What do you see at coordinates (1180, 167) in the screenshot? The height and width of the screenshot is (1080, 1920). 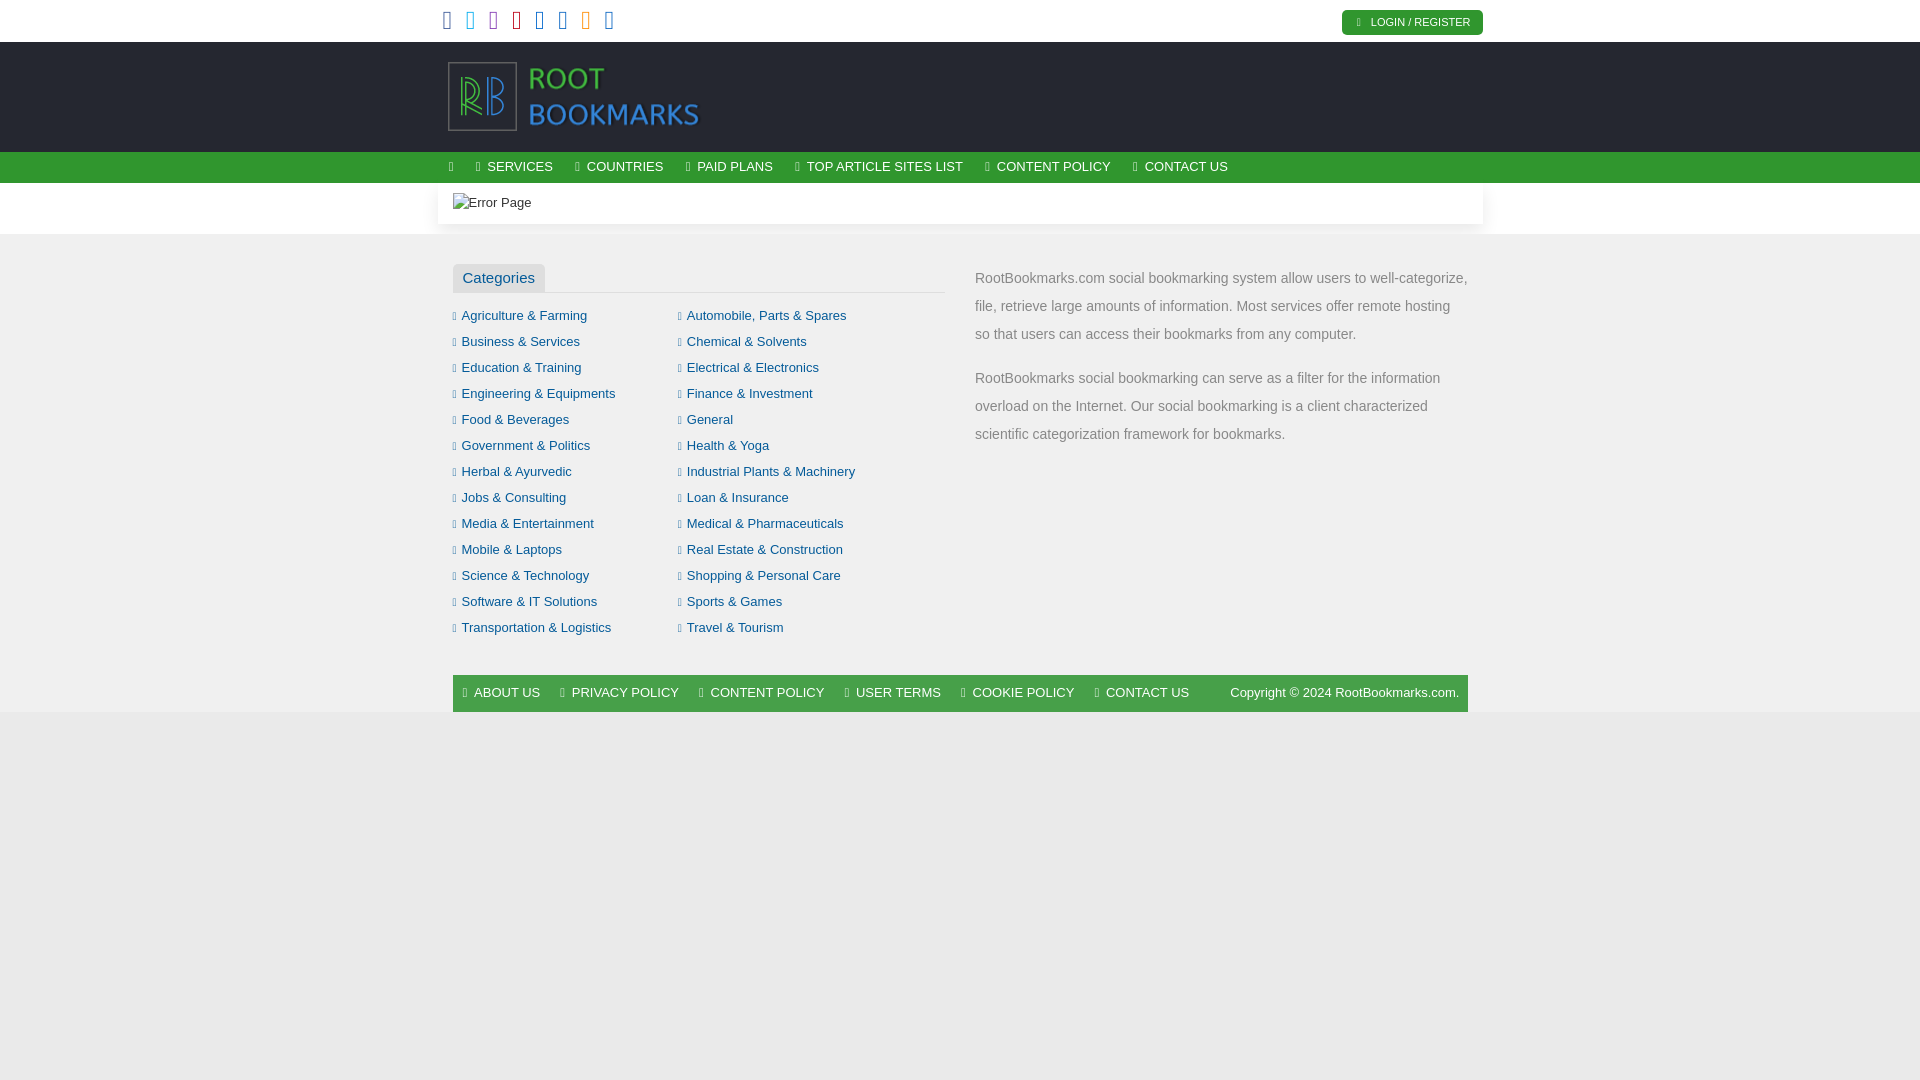 I see `CONTACT US` at bounding box center [1180, 167].